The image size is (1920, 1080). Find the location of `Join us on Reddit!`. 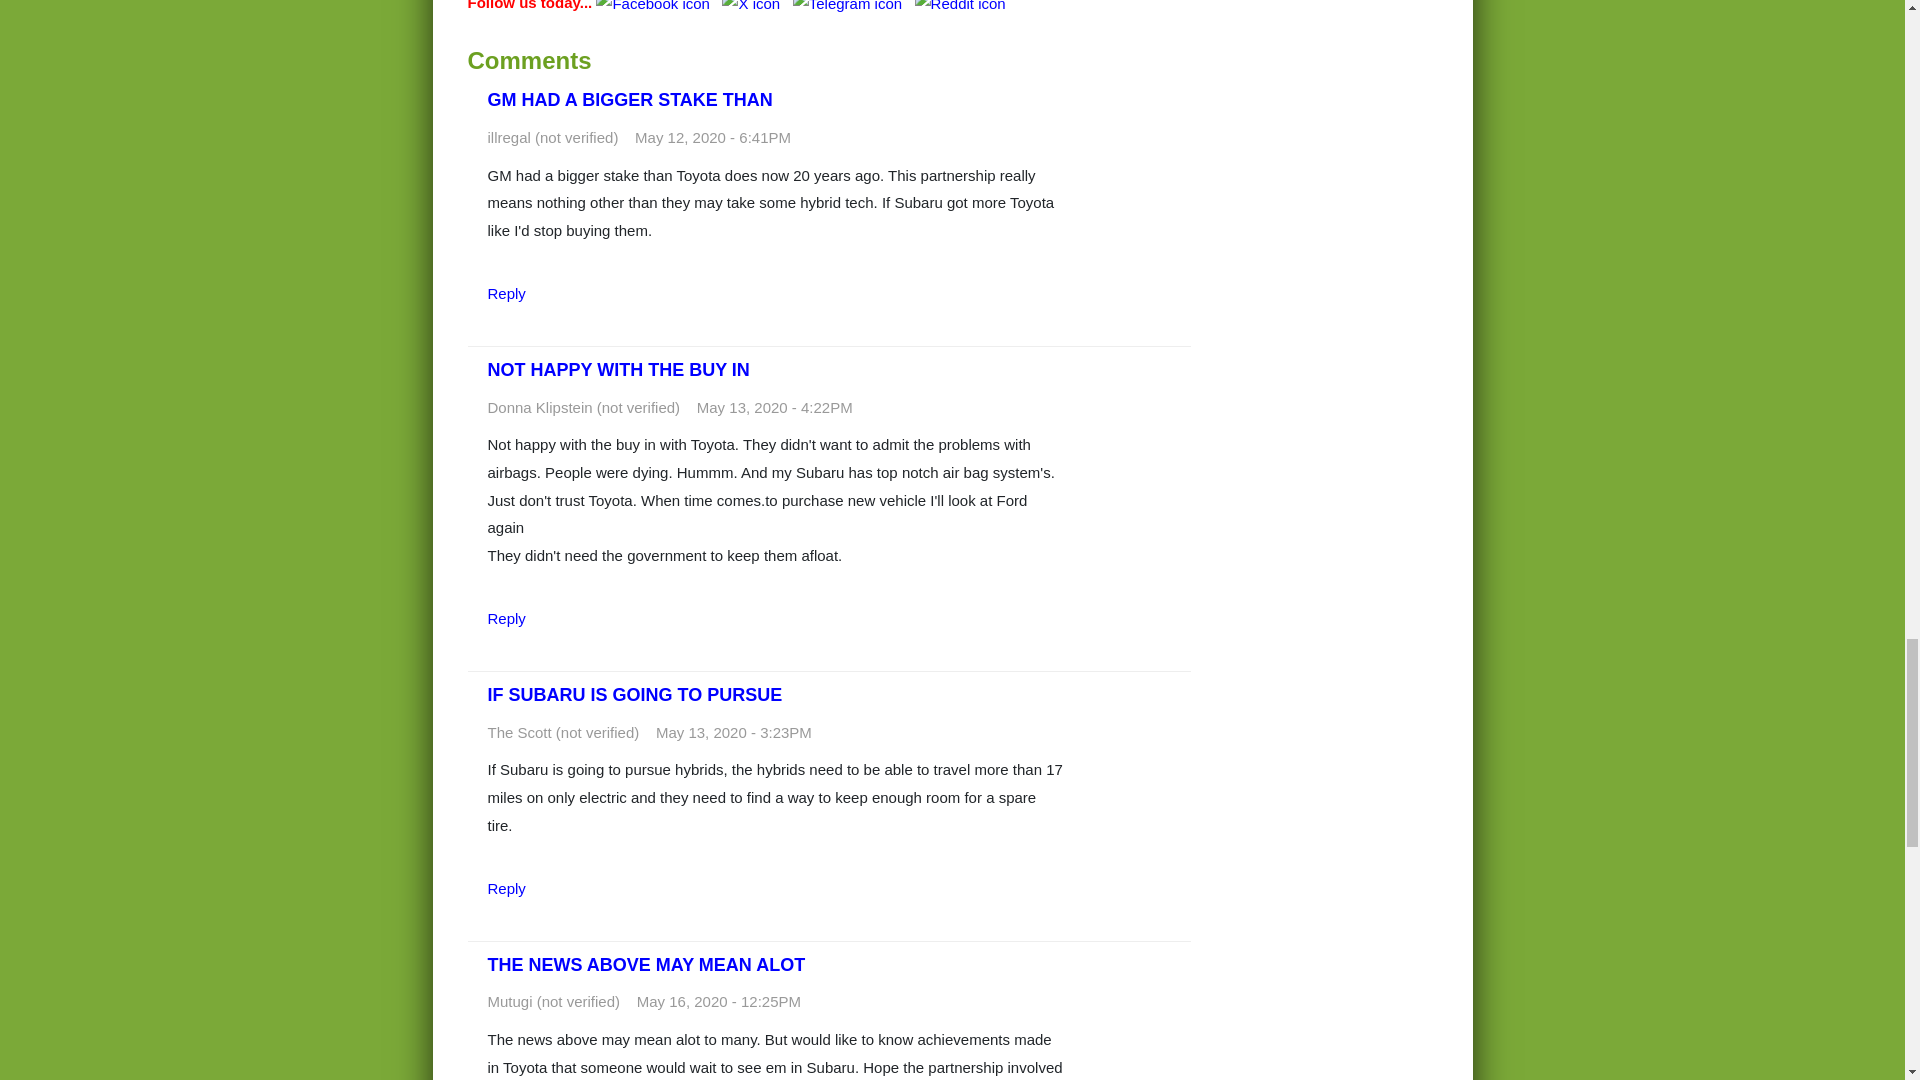

Join us on Reddit! is located at coordinates (960, 5).